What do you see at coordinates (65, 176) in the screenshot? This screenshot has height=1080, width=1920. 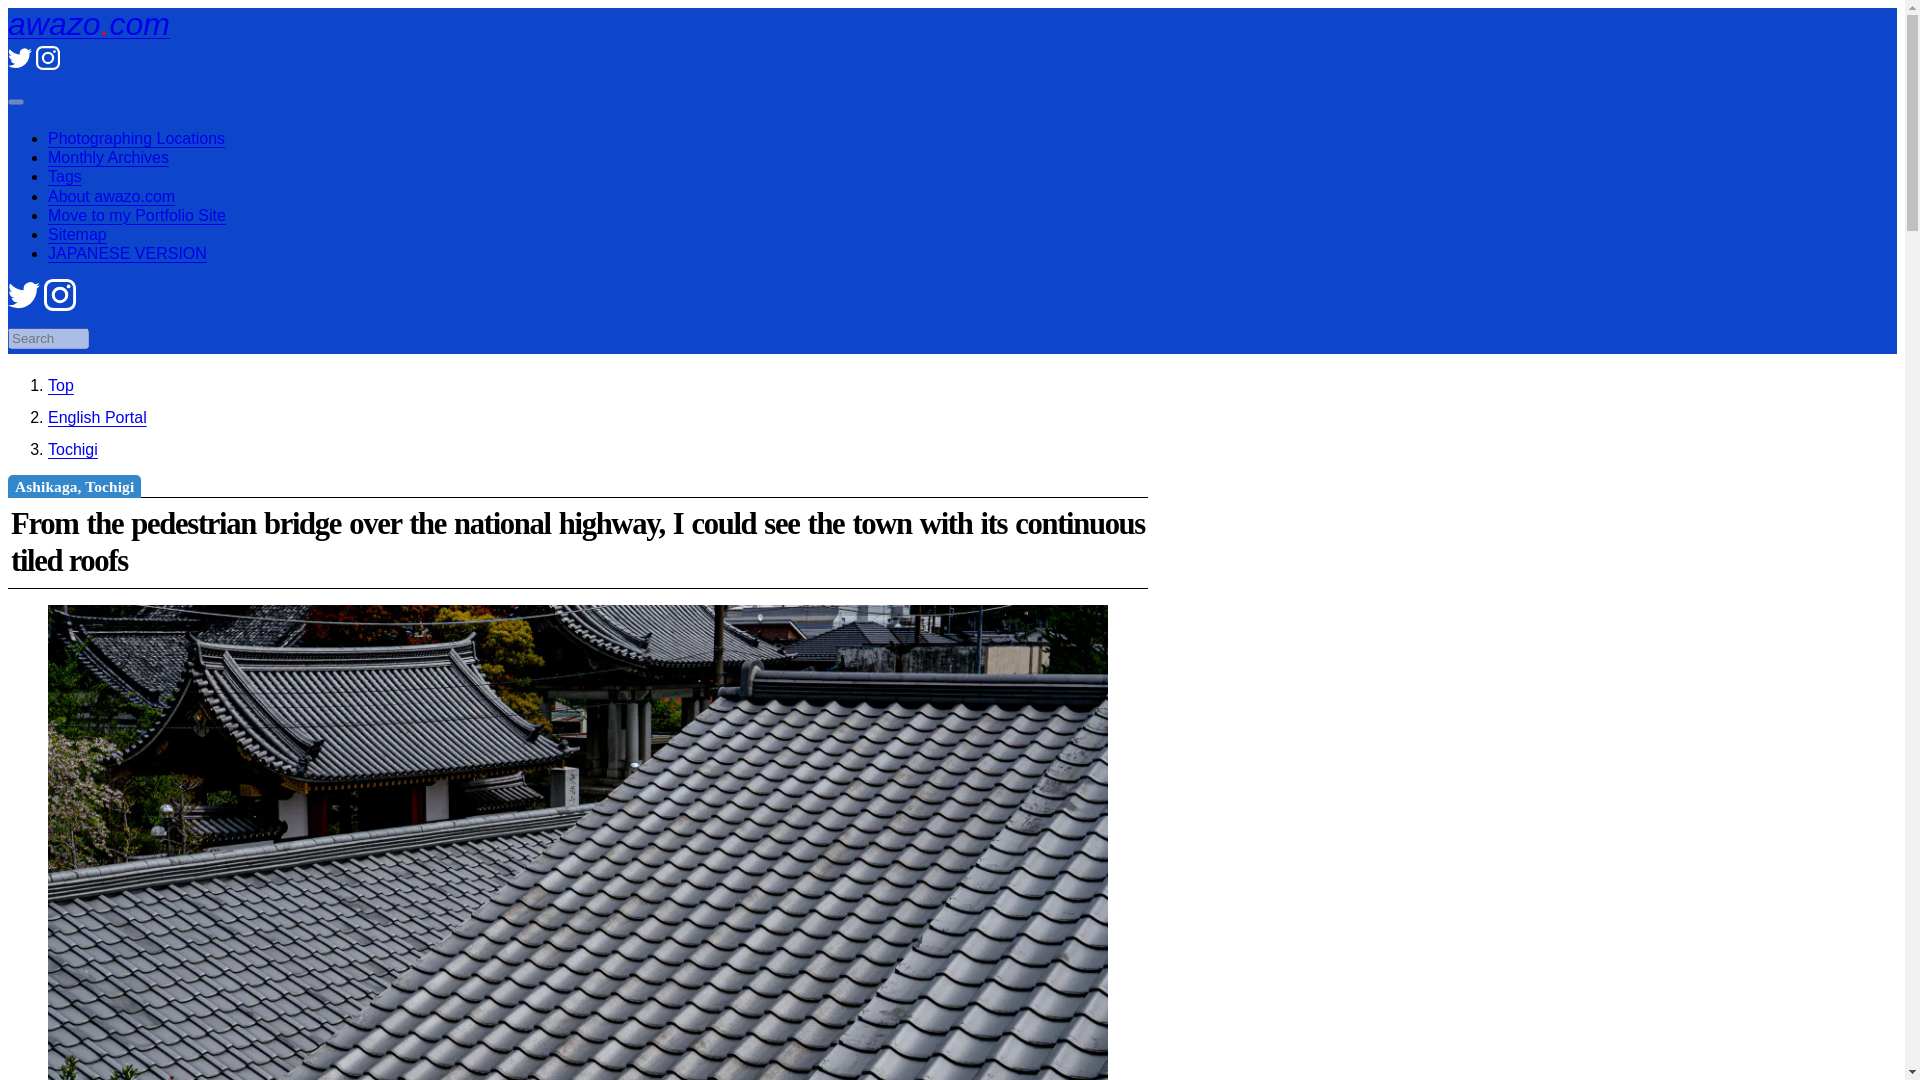 I see `Tags` at bounding box center [65, 176].